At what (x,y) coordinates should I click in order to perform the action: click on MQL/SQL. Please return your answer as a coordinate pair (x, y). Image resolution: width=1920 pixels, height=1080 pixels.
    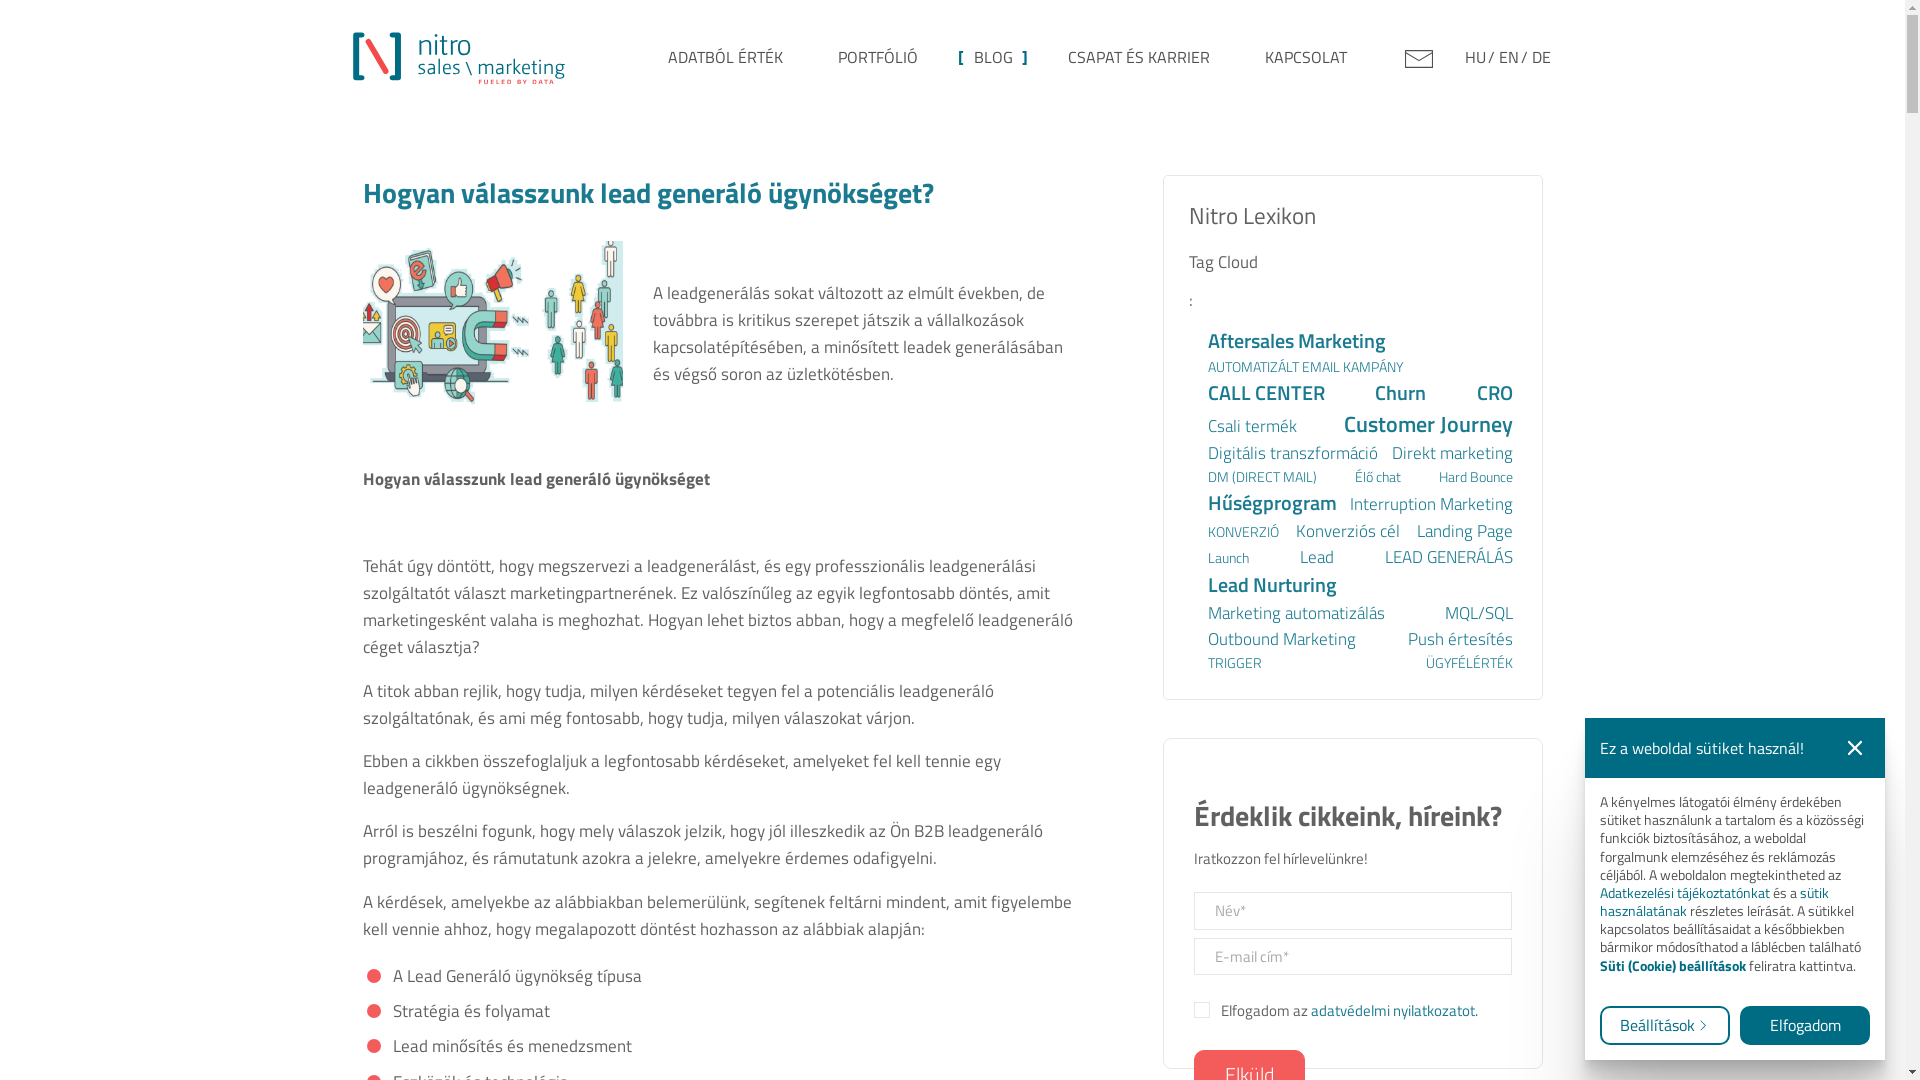
    Looking at the image, I should click on (1478, 613).